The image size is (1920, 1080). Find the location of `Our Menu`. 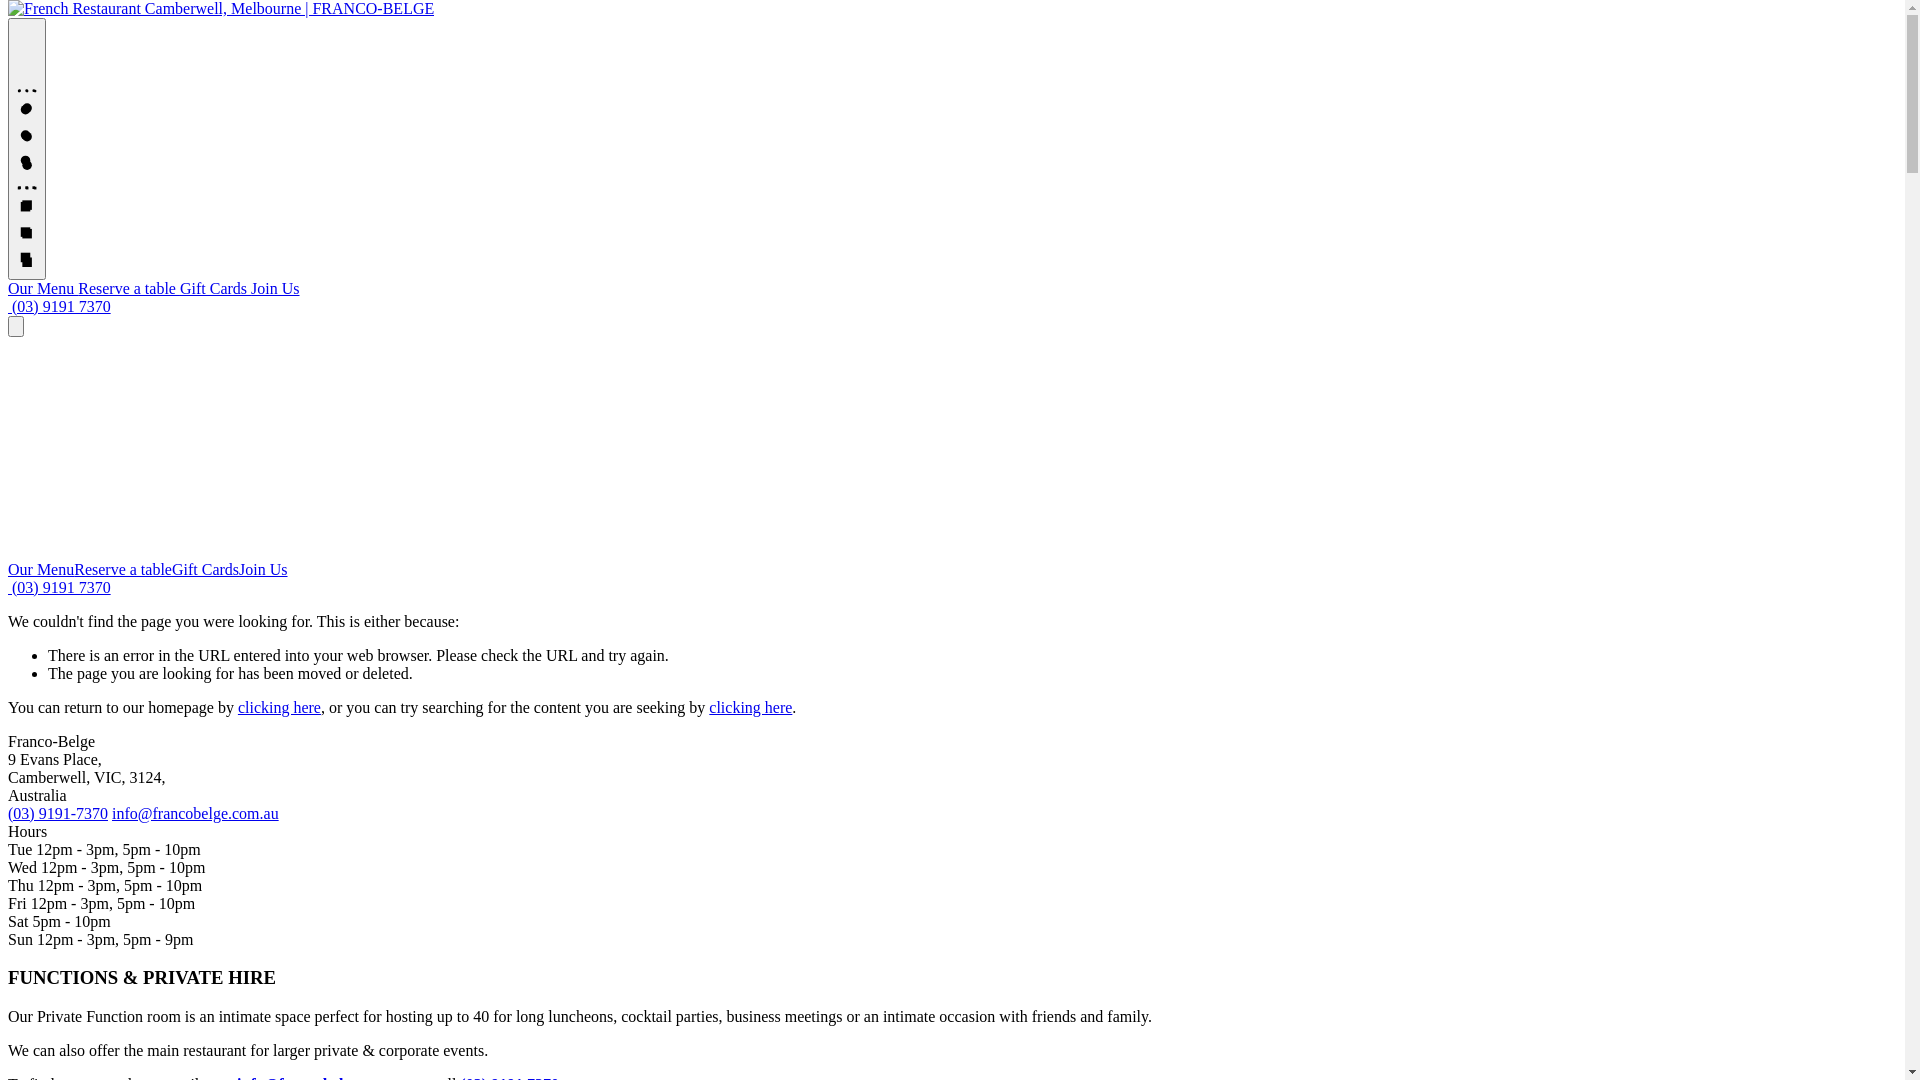

Our Menu is located at coordinates (41, 570).